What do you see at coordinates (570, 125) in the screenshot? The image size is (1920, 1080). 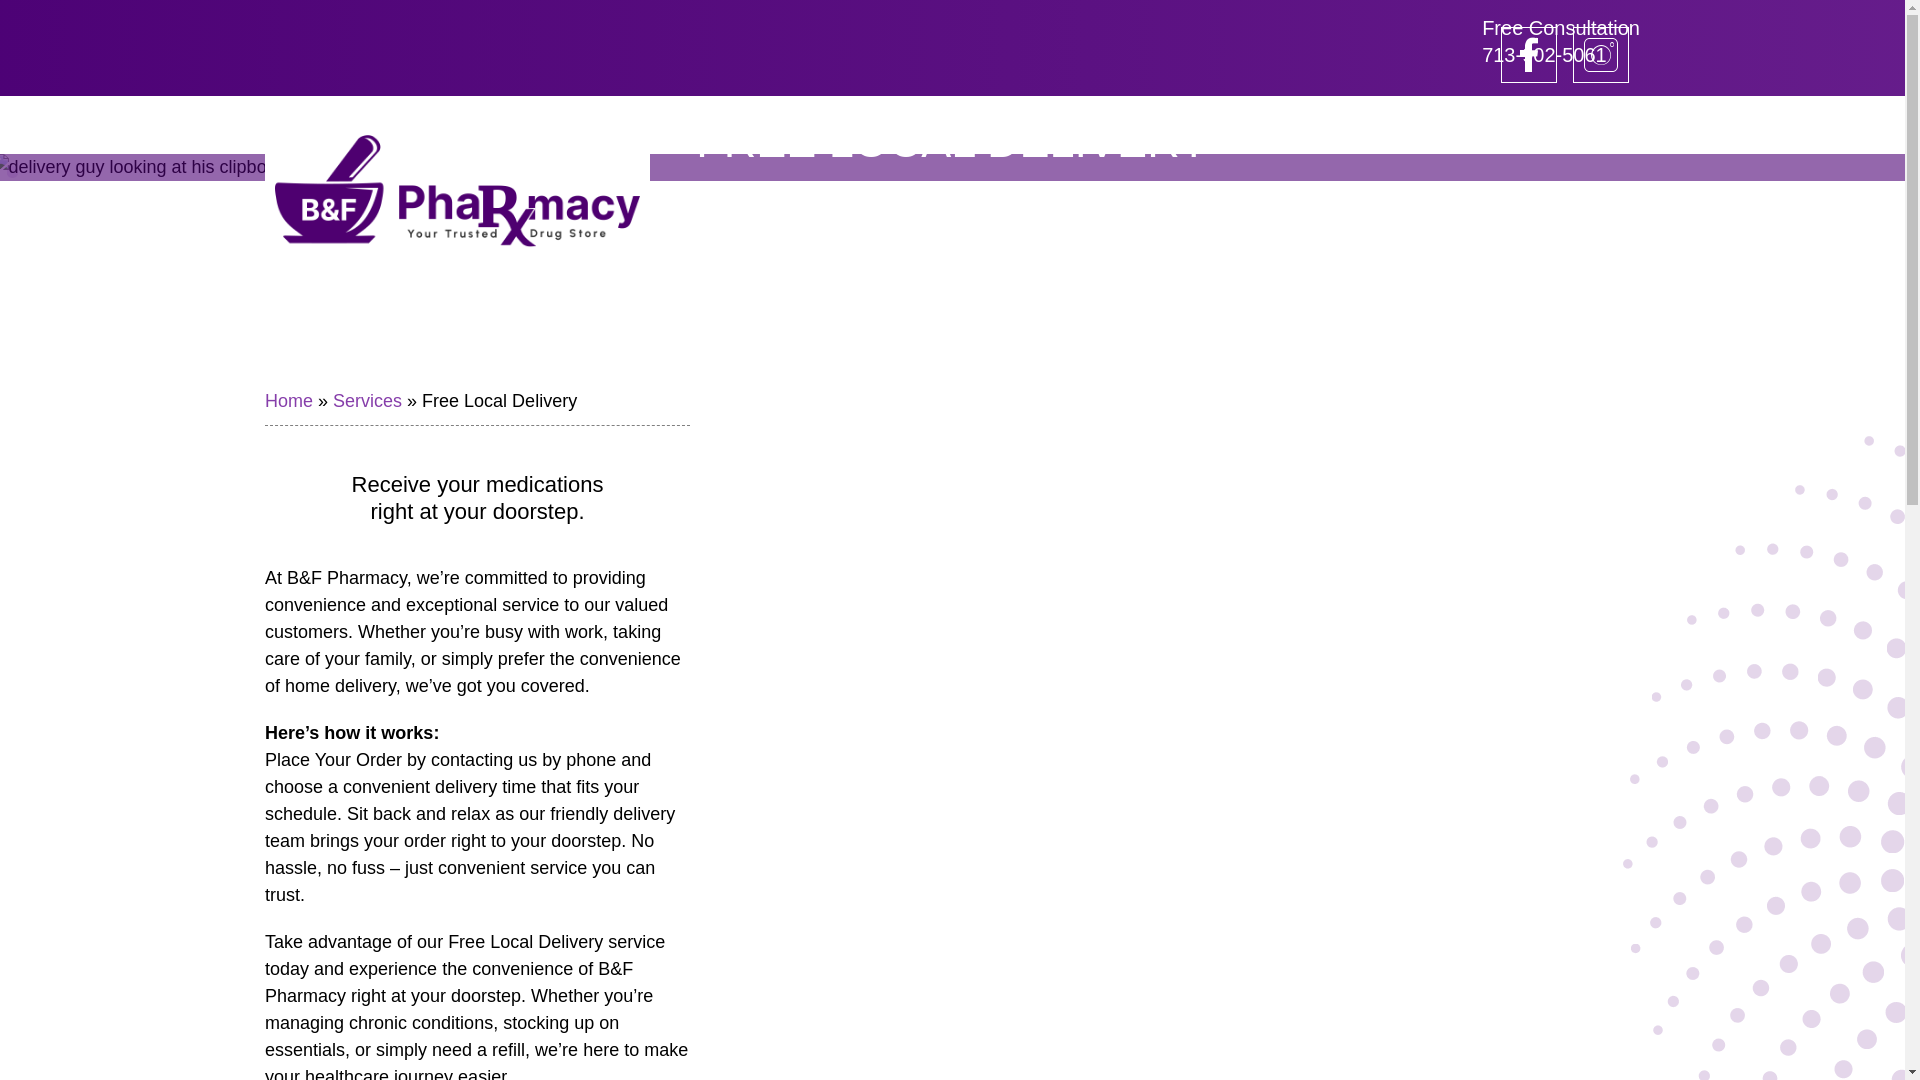 I see `Community` at bounding box center [570, 125].